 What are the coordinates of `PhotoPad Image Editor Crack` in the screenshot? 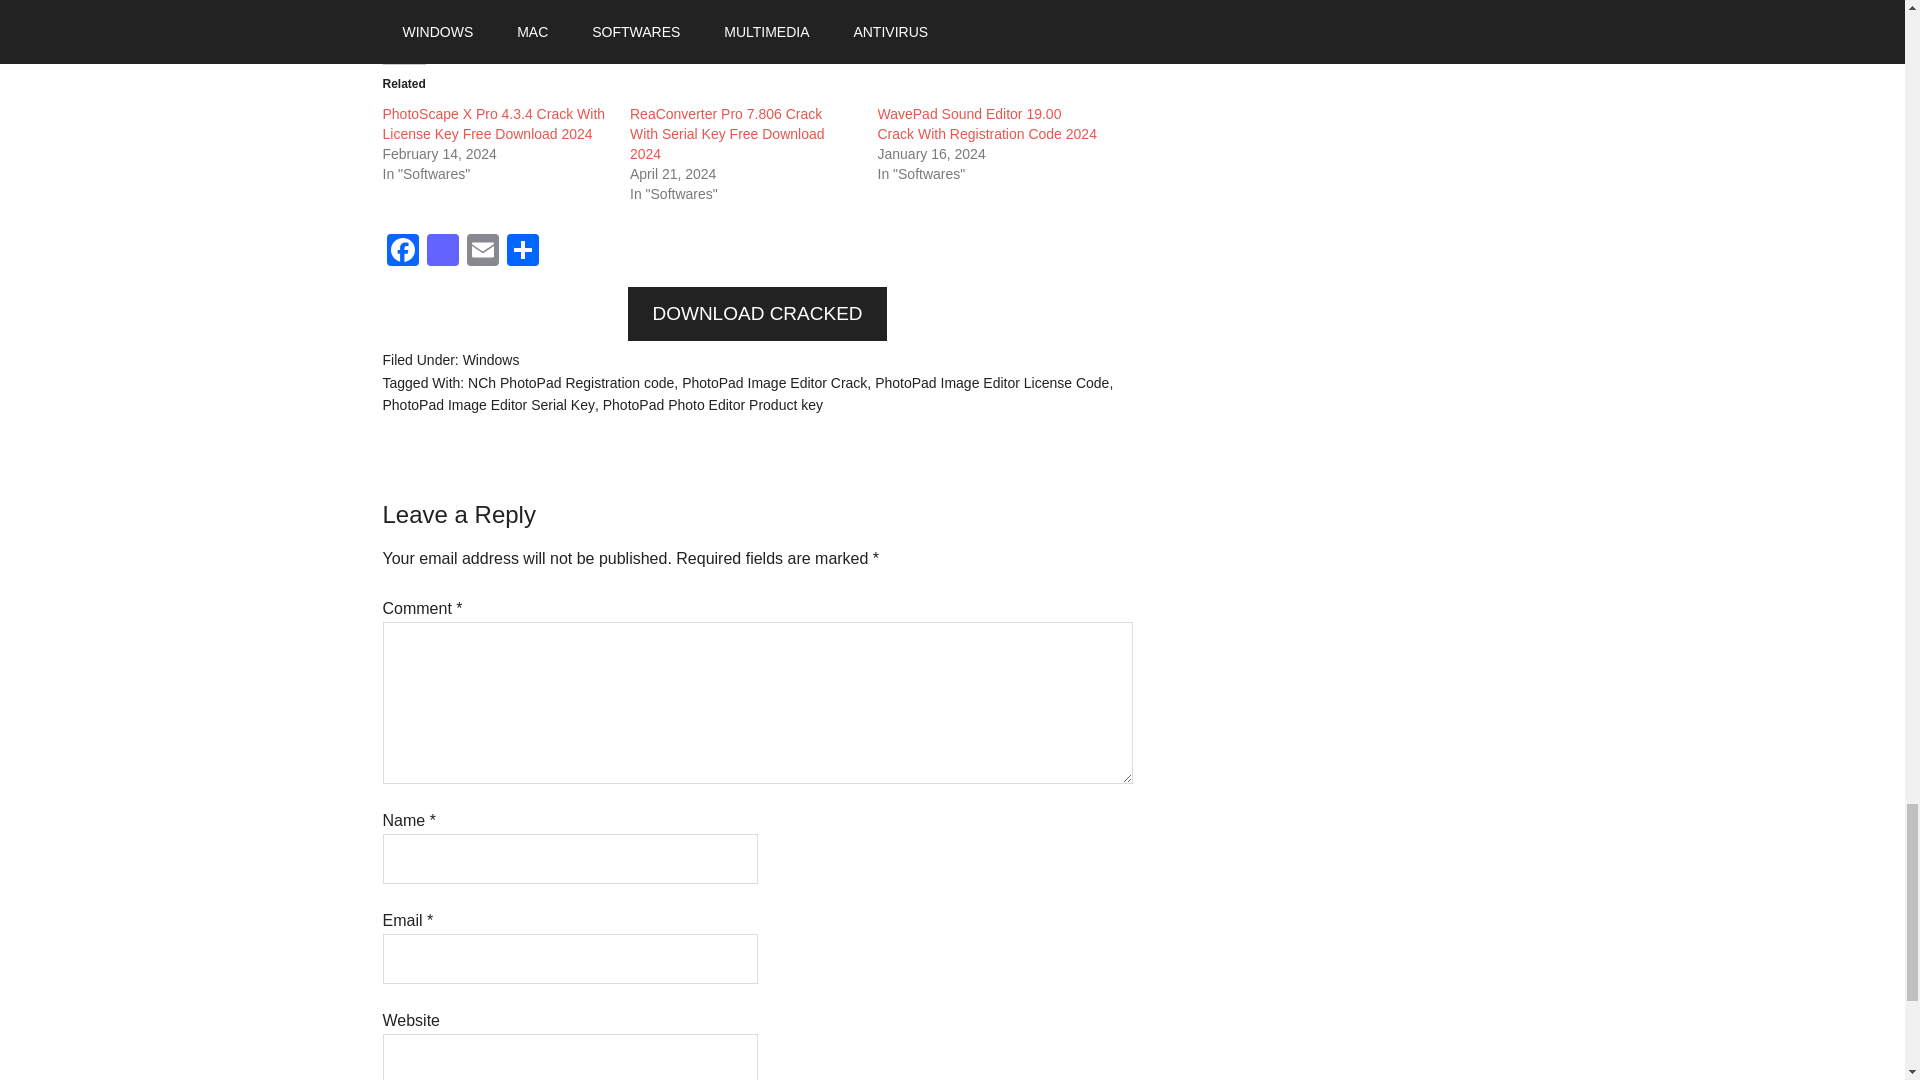 It's located at (774, 382).